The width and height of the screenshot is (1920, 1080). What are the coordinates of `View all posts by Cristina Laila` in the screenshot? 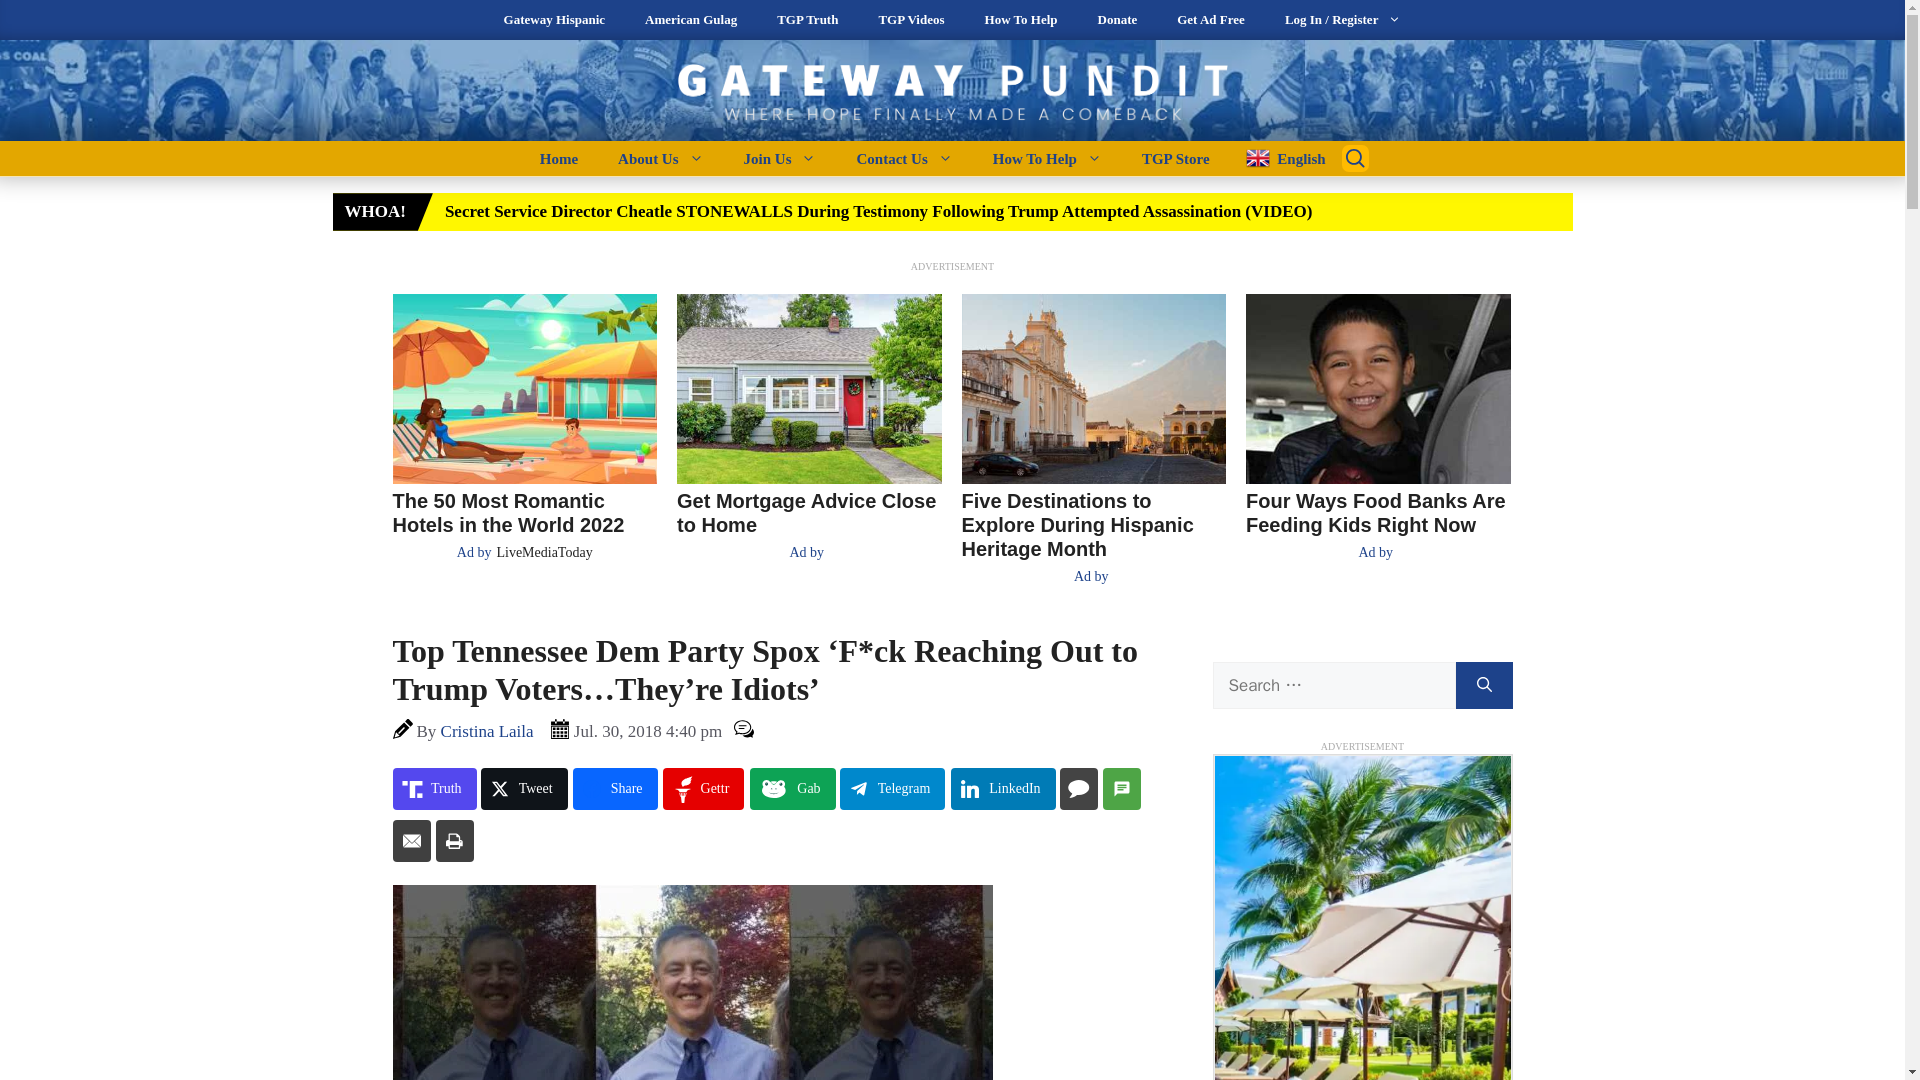 It's located at (487, 731).